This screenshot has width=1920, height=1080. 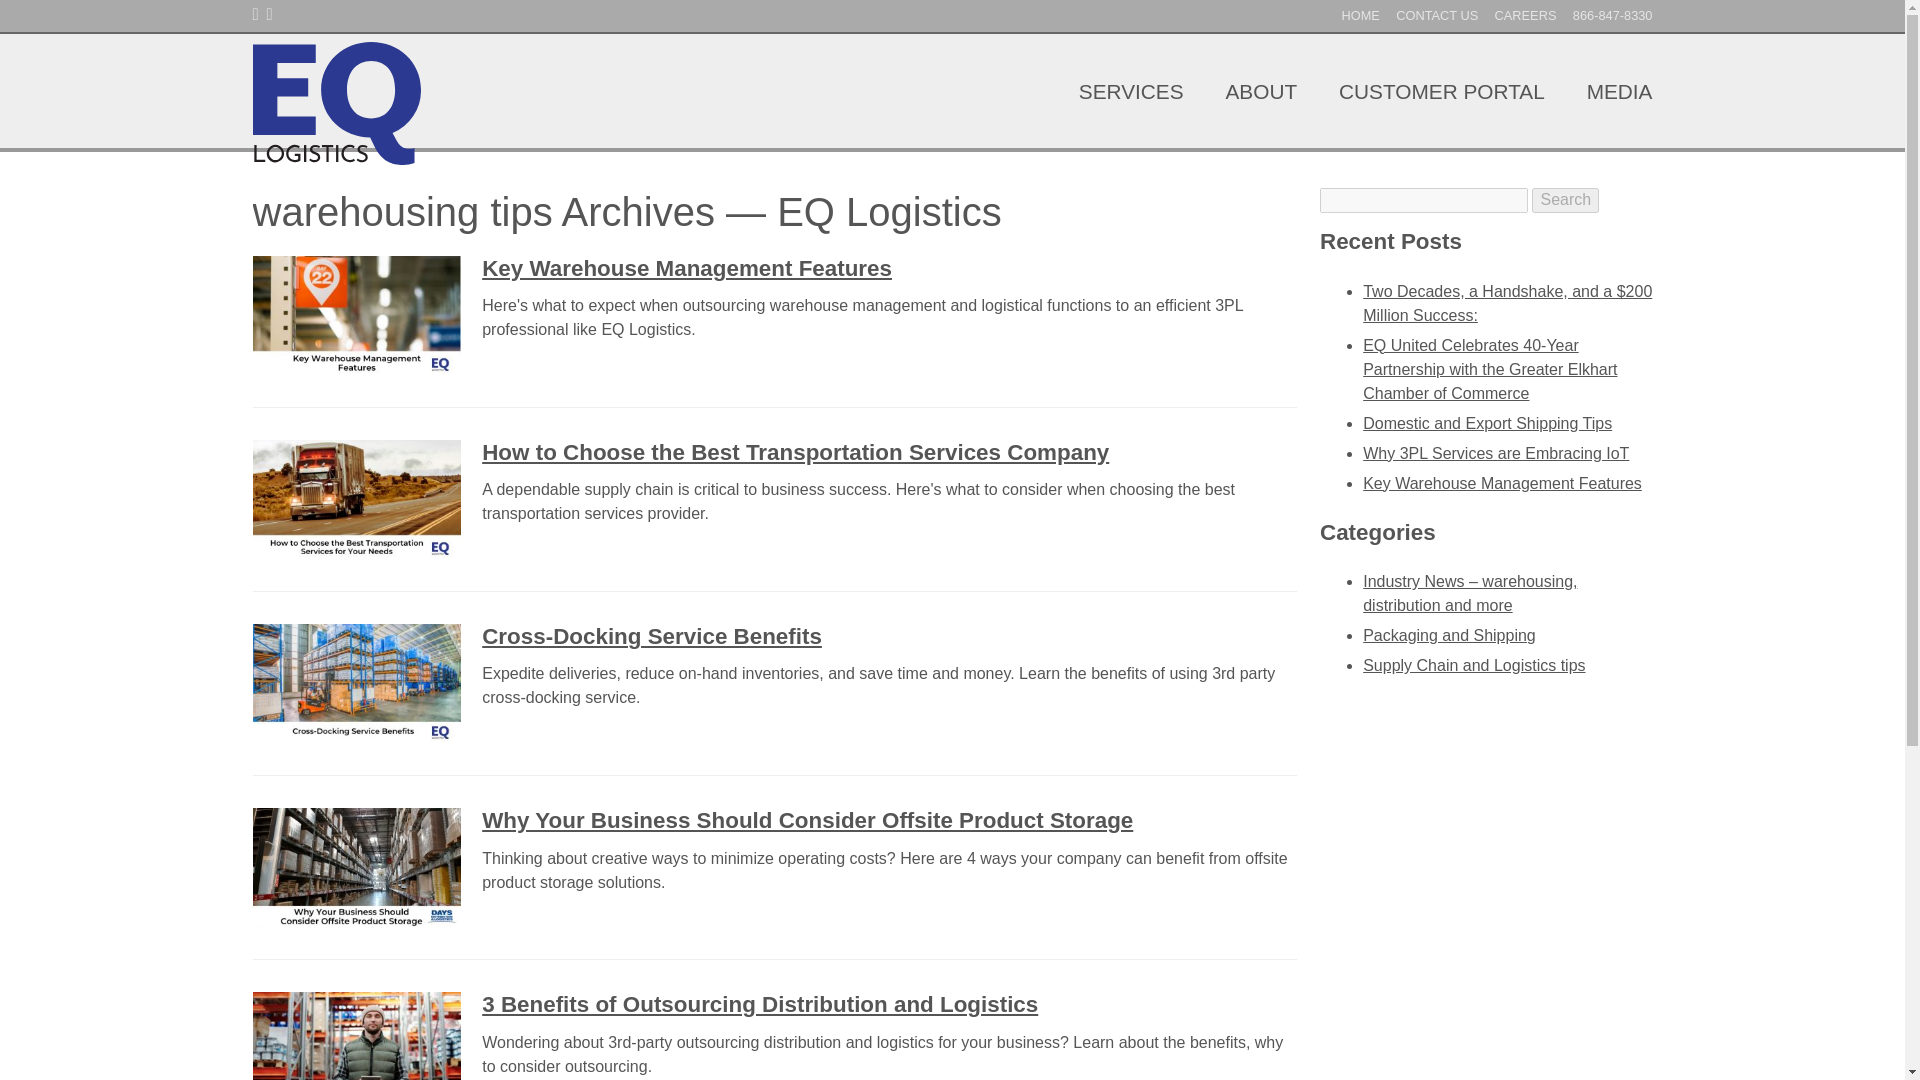 What do you see at coordinates (651, 636) in the screenshot?
I see `Cross-Docking Service Benefits` at bounding box center [651, 636].